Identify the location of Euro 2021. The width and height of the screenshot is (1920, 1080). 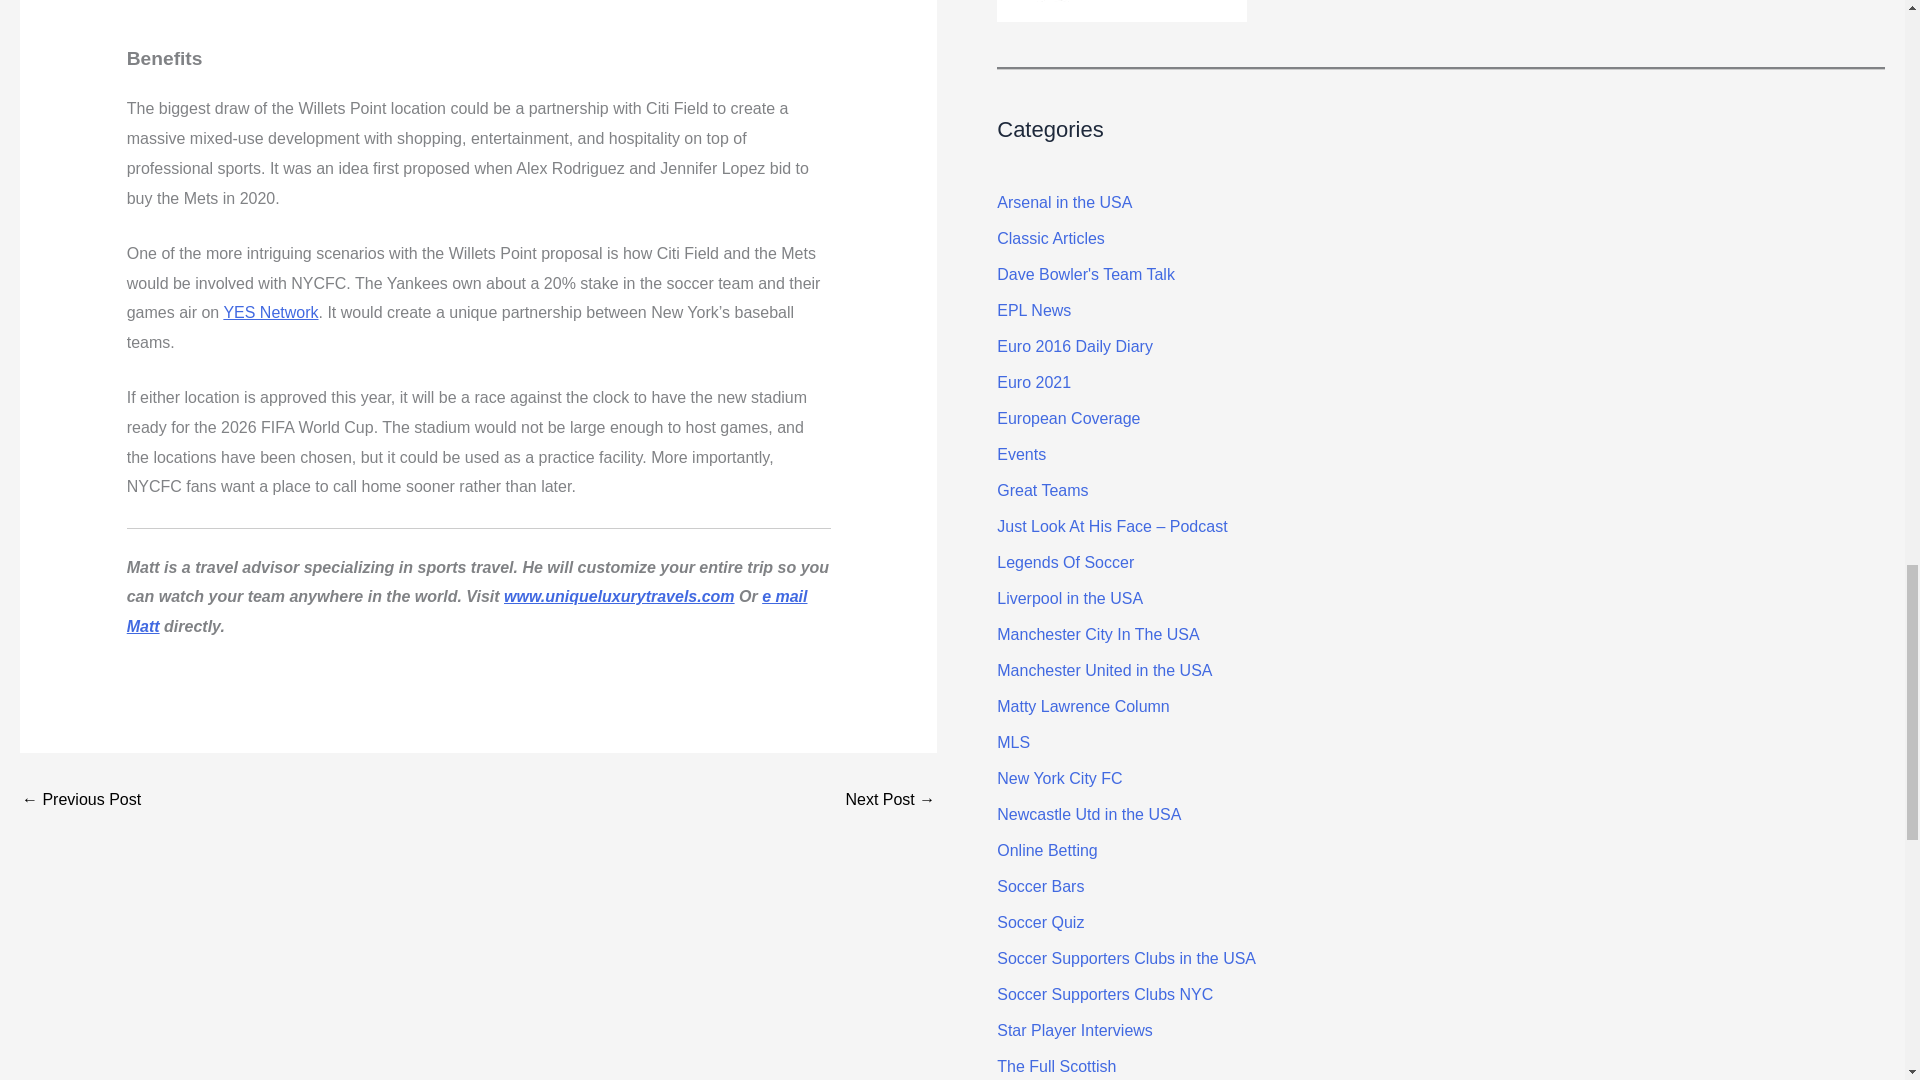
(1034, 382).